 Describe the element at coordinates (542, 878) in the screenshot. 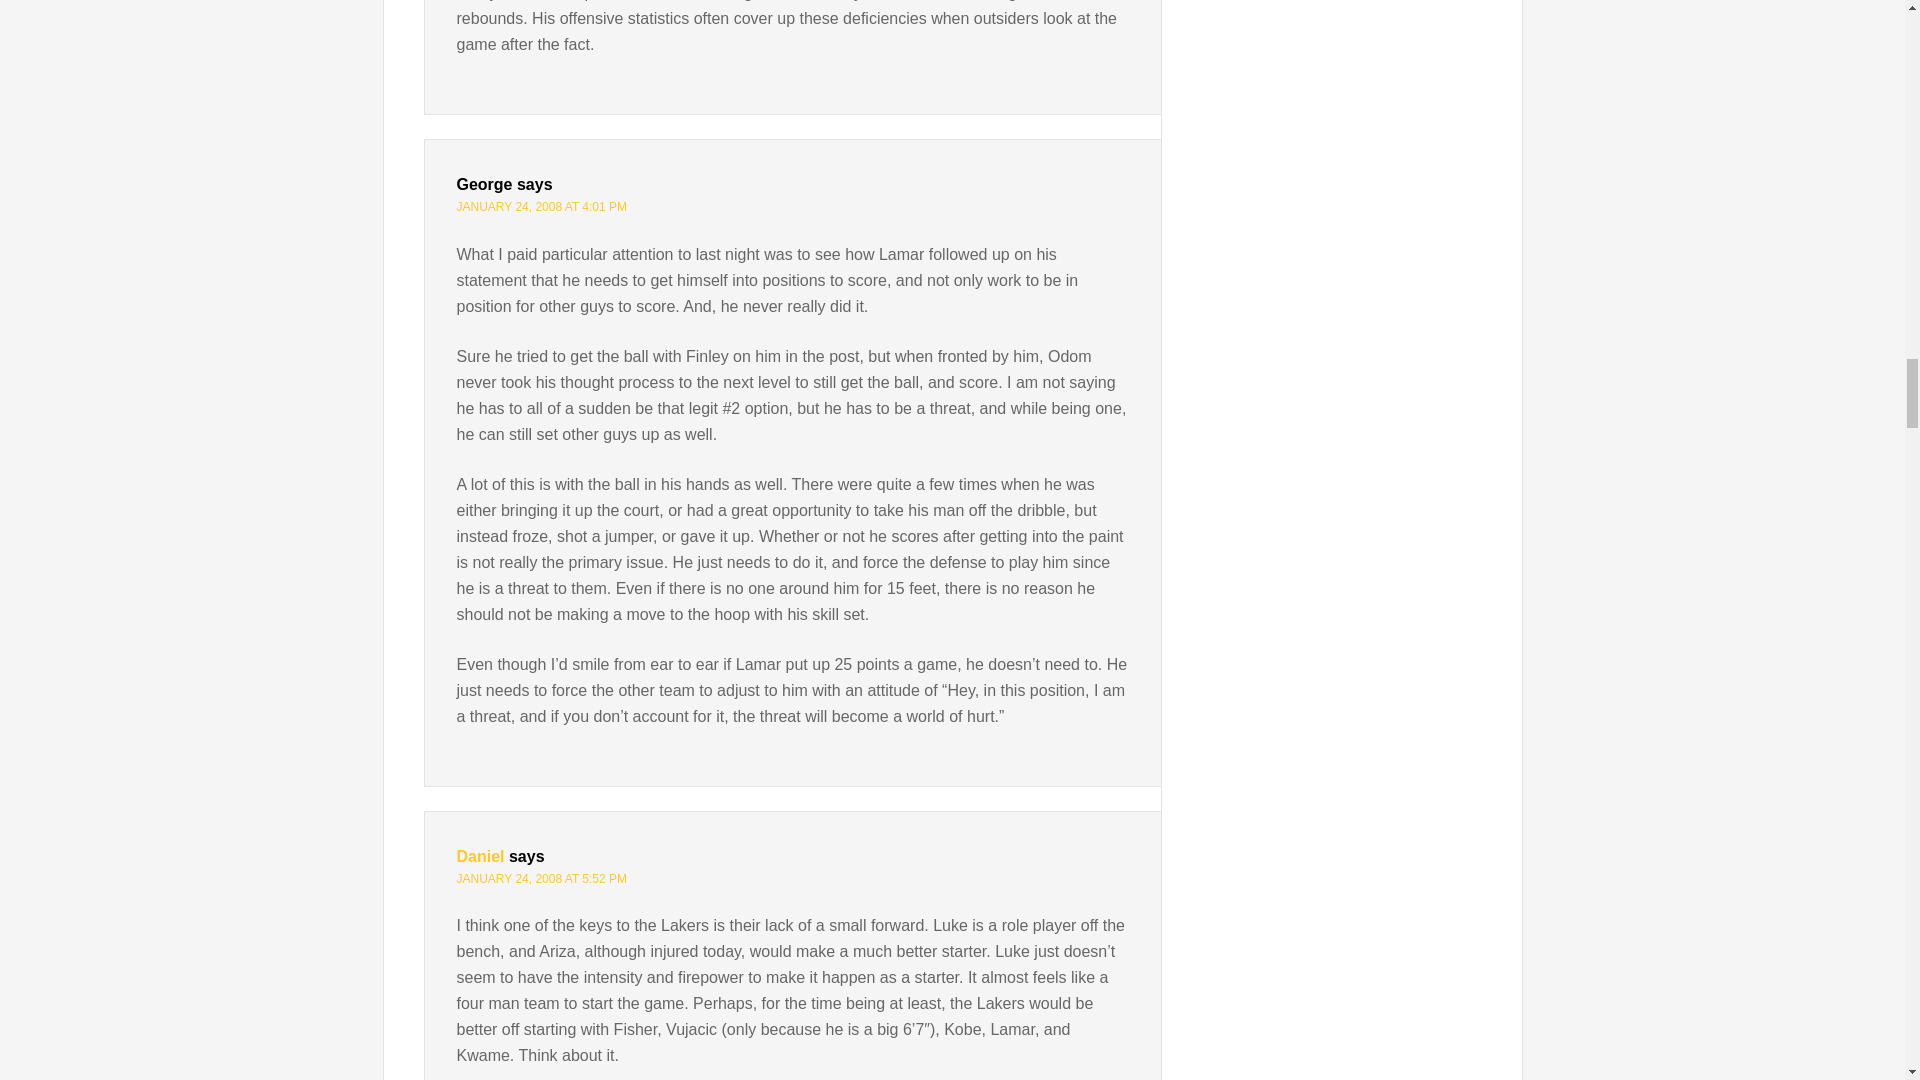

I see `JANUARY 24, 2008 AT 5:52 PM` at that location.